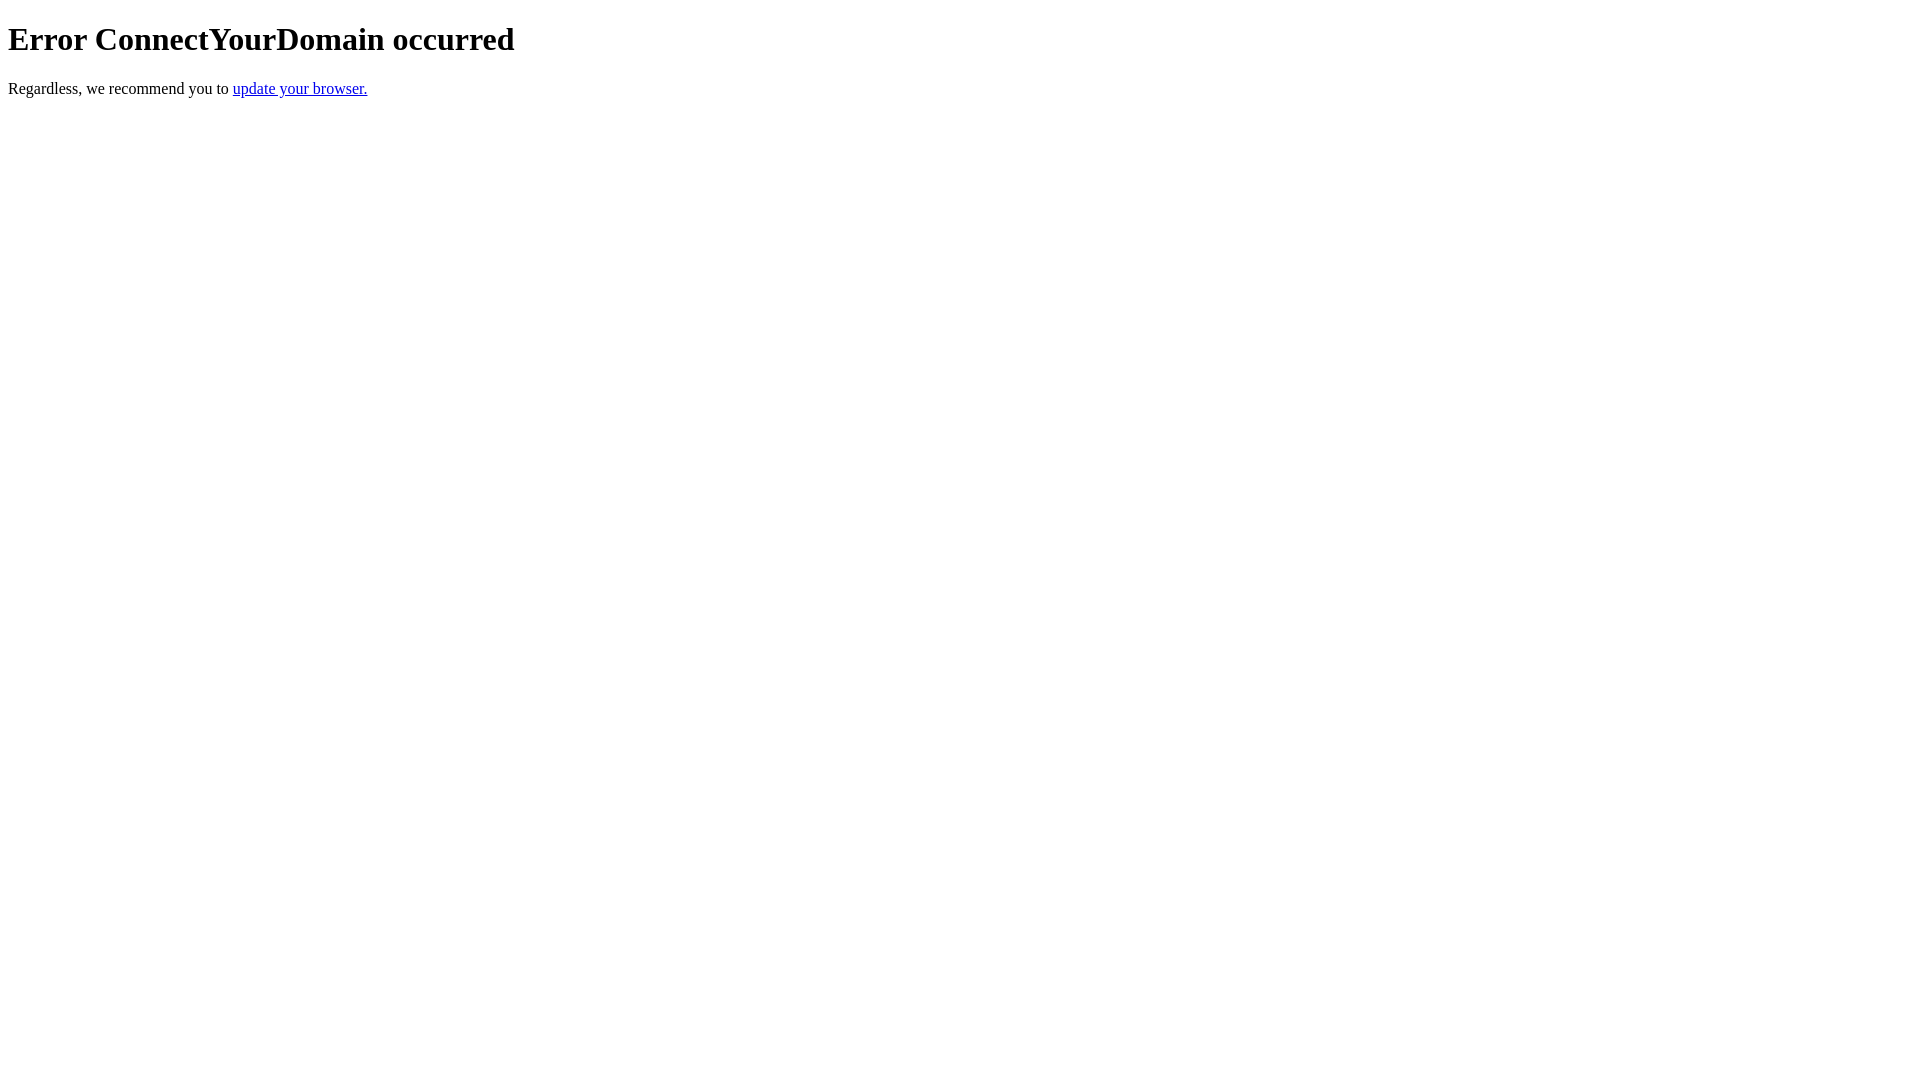  What do you see at coordinates (300, 88) in the screenshot?
I see `update your browser.` at bounding box center [300, 88].